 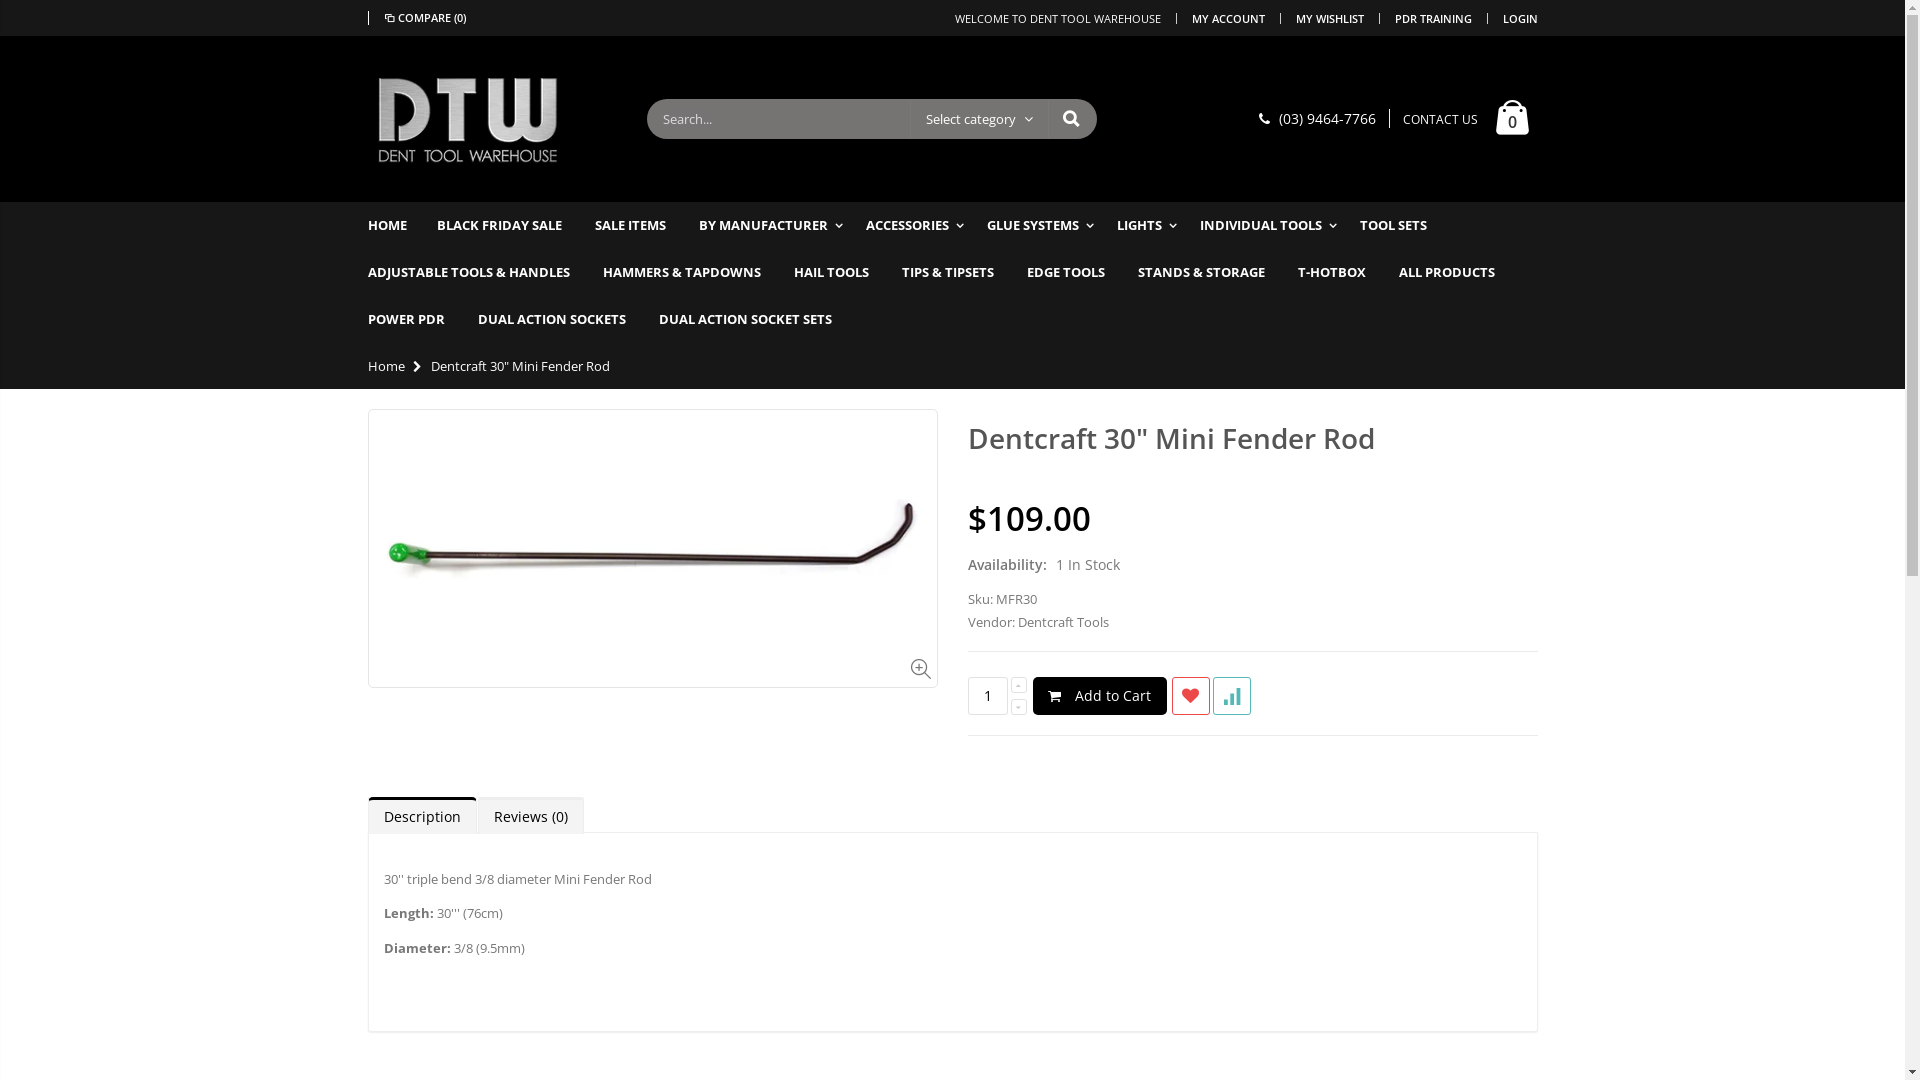 What do you see at coordinates (1044, 226) in the screenshot?
I see `GLUE SYSTEMS` at bounding box center [1044, 226].